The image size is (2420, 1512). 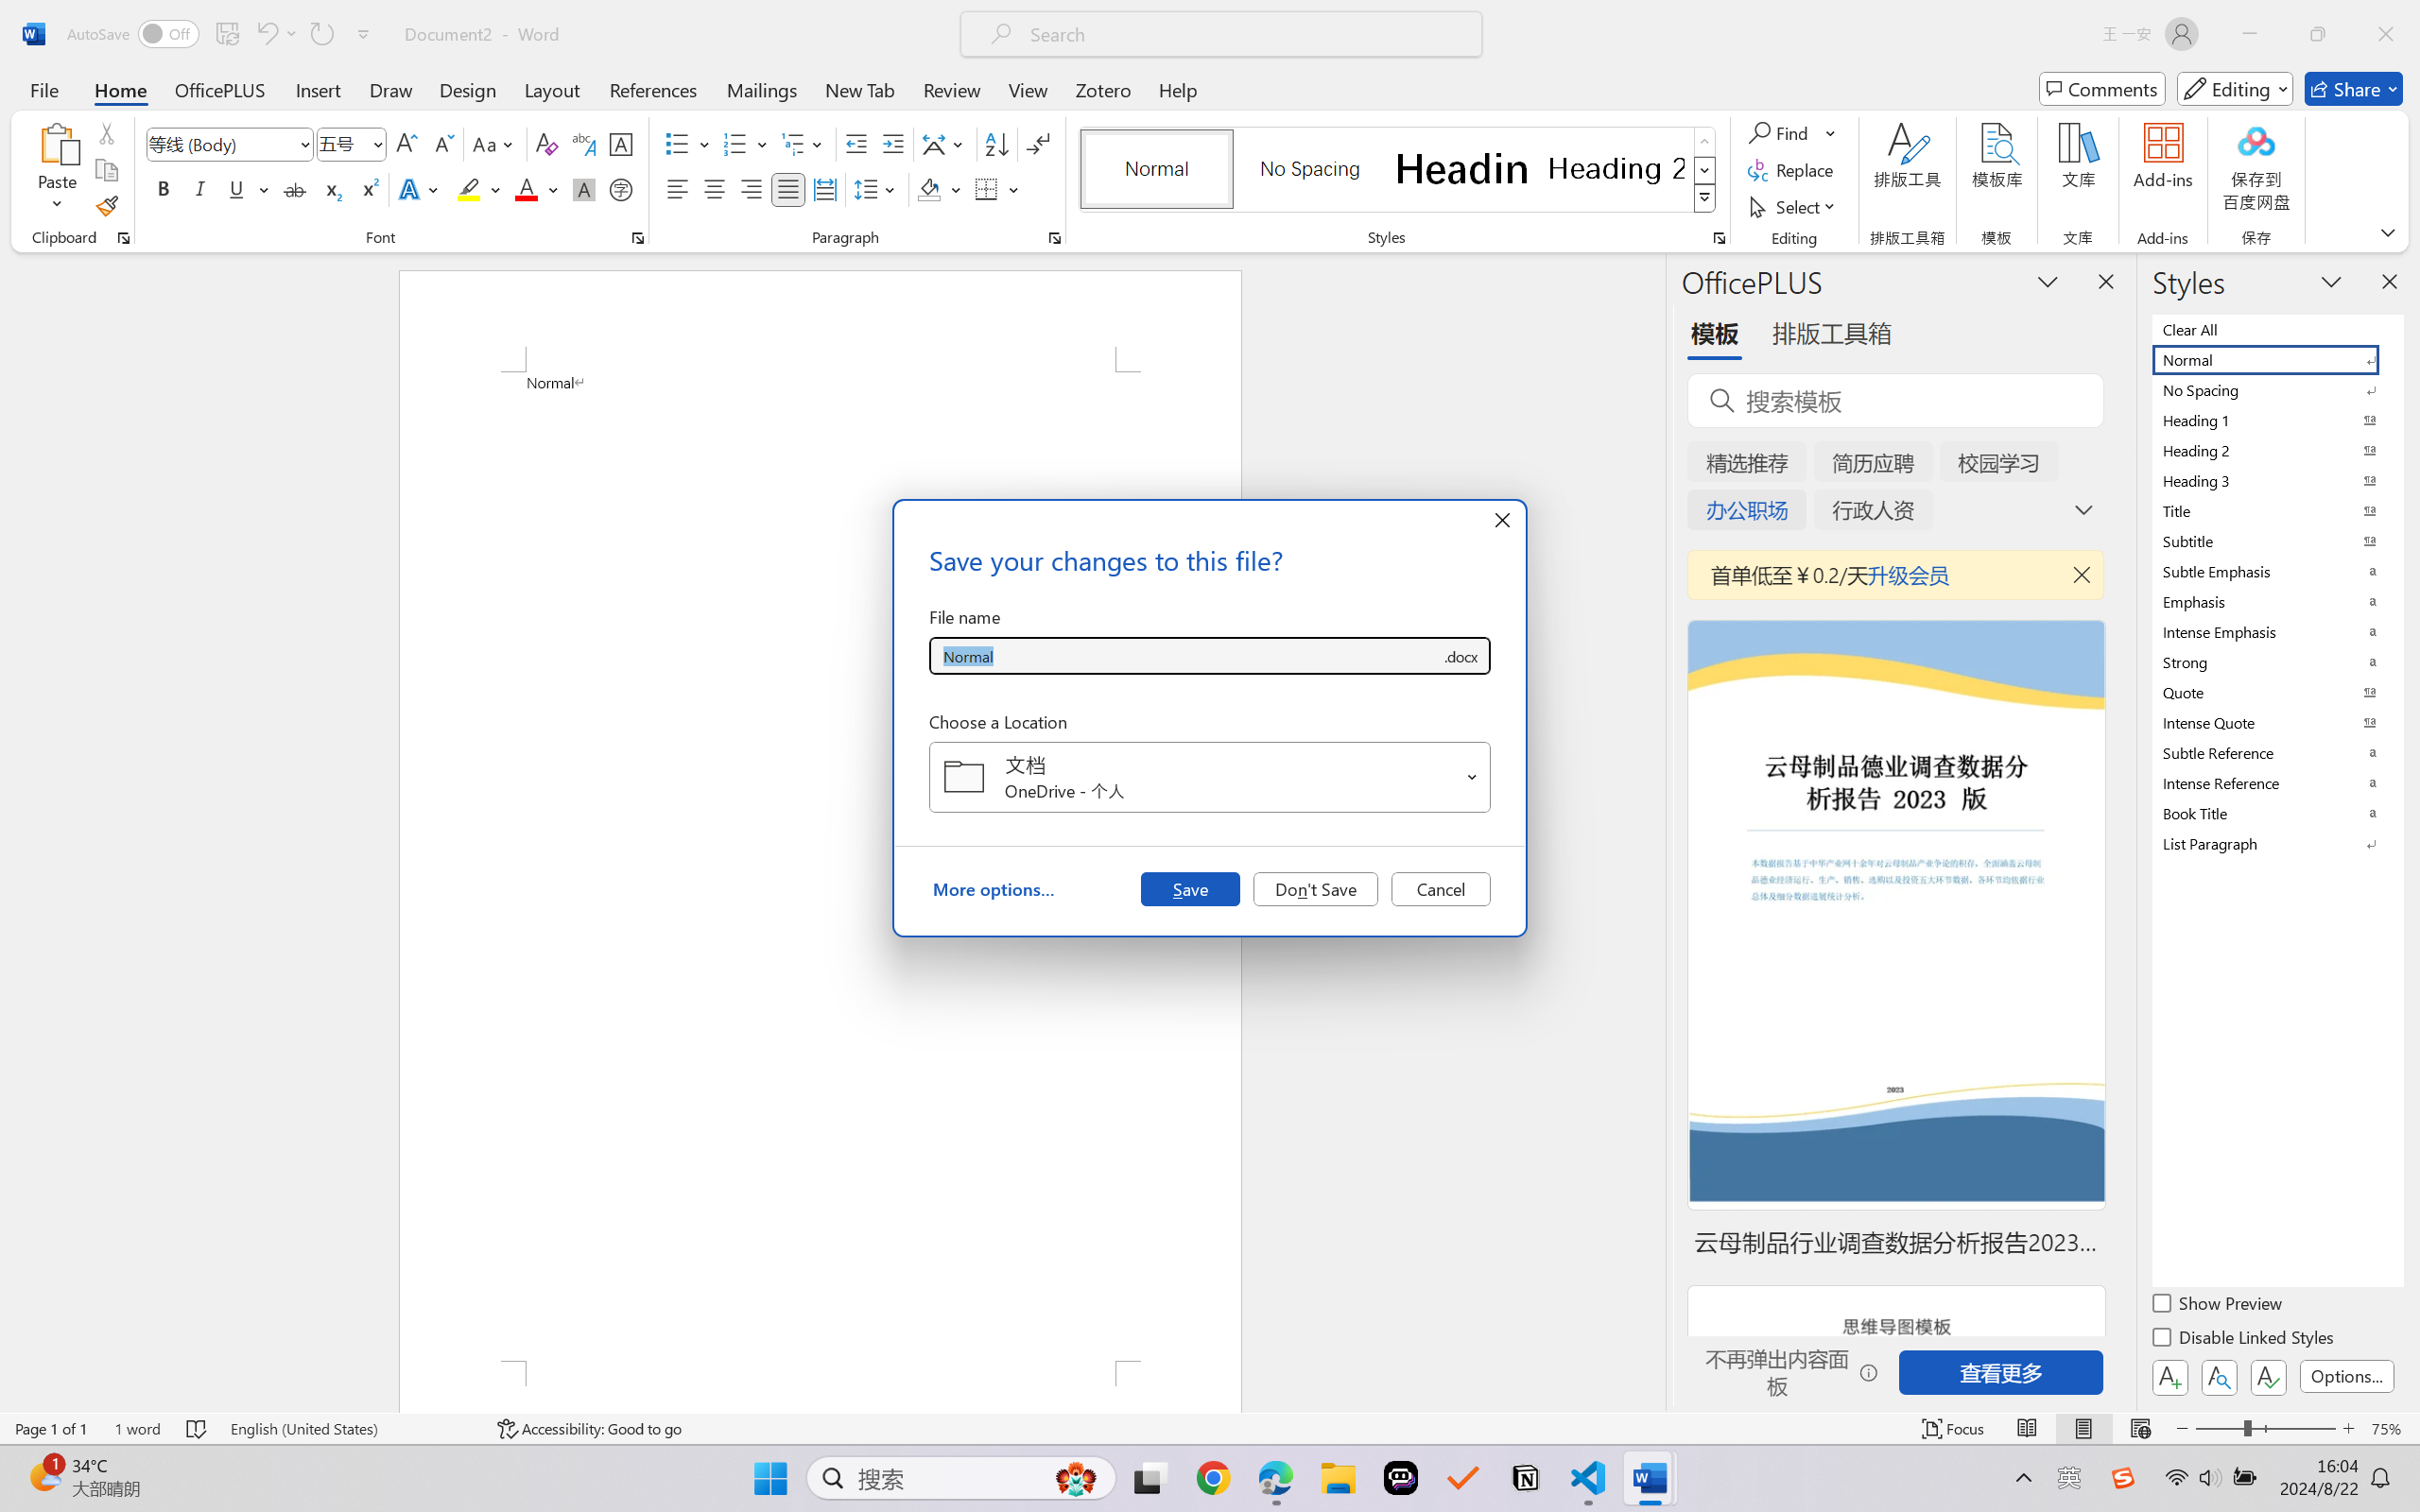 What do you see at coordinates (1246, 34) in the screenshot?
I see `Microsoft search` at bounding box center [1246, 34].